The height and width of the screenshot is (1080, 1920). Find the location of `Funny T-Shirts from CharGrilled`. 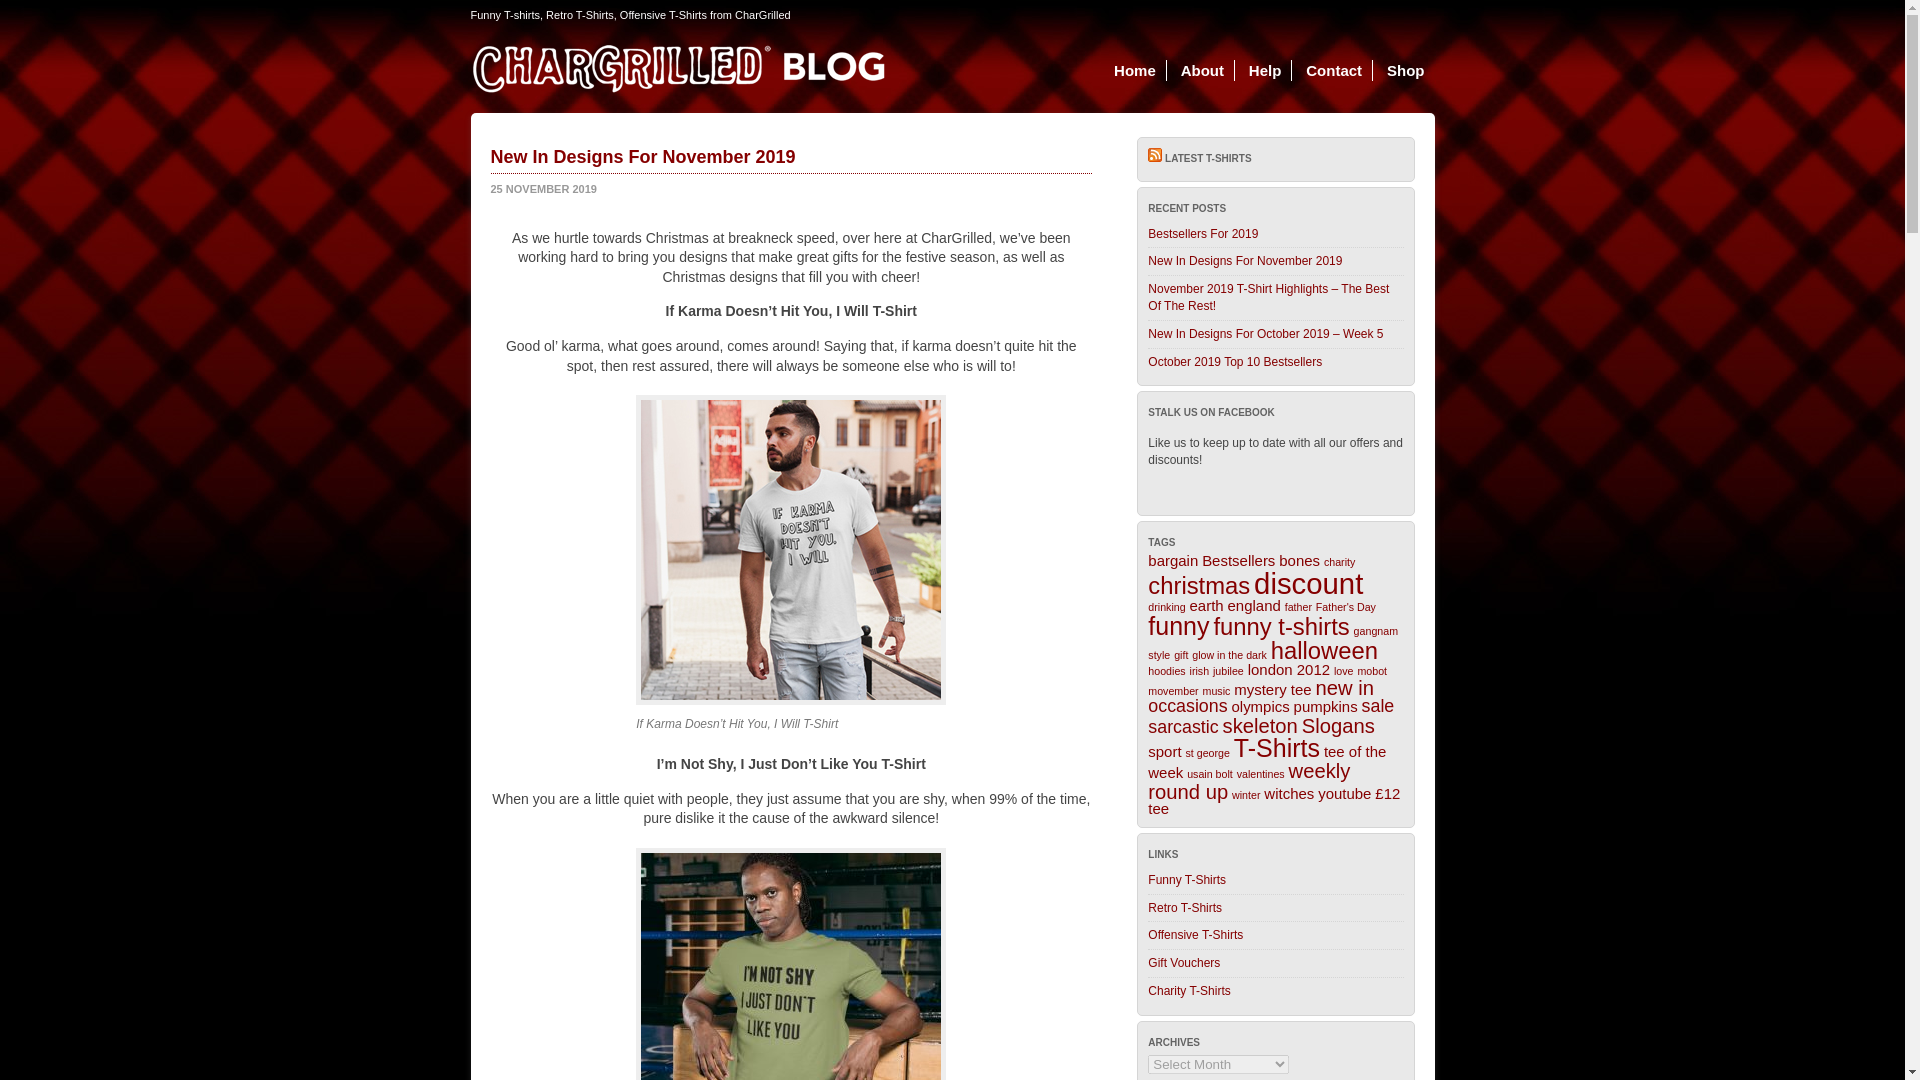

Funny T-Shirts from CharGrilled is located at coordinates (1187, 879).